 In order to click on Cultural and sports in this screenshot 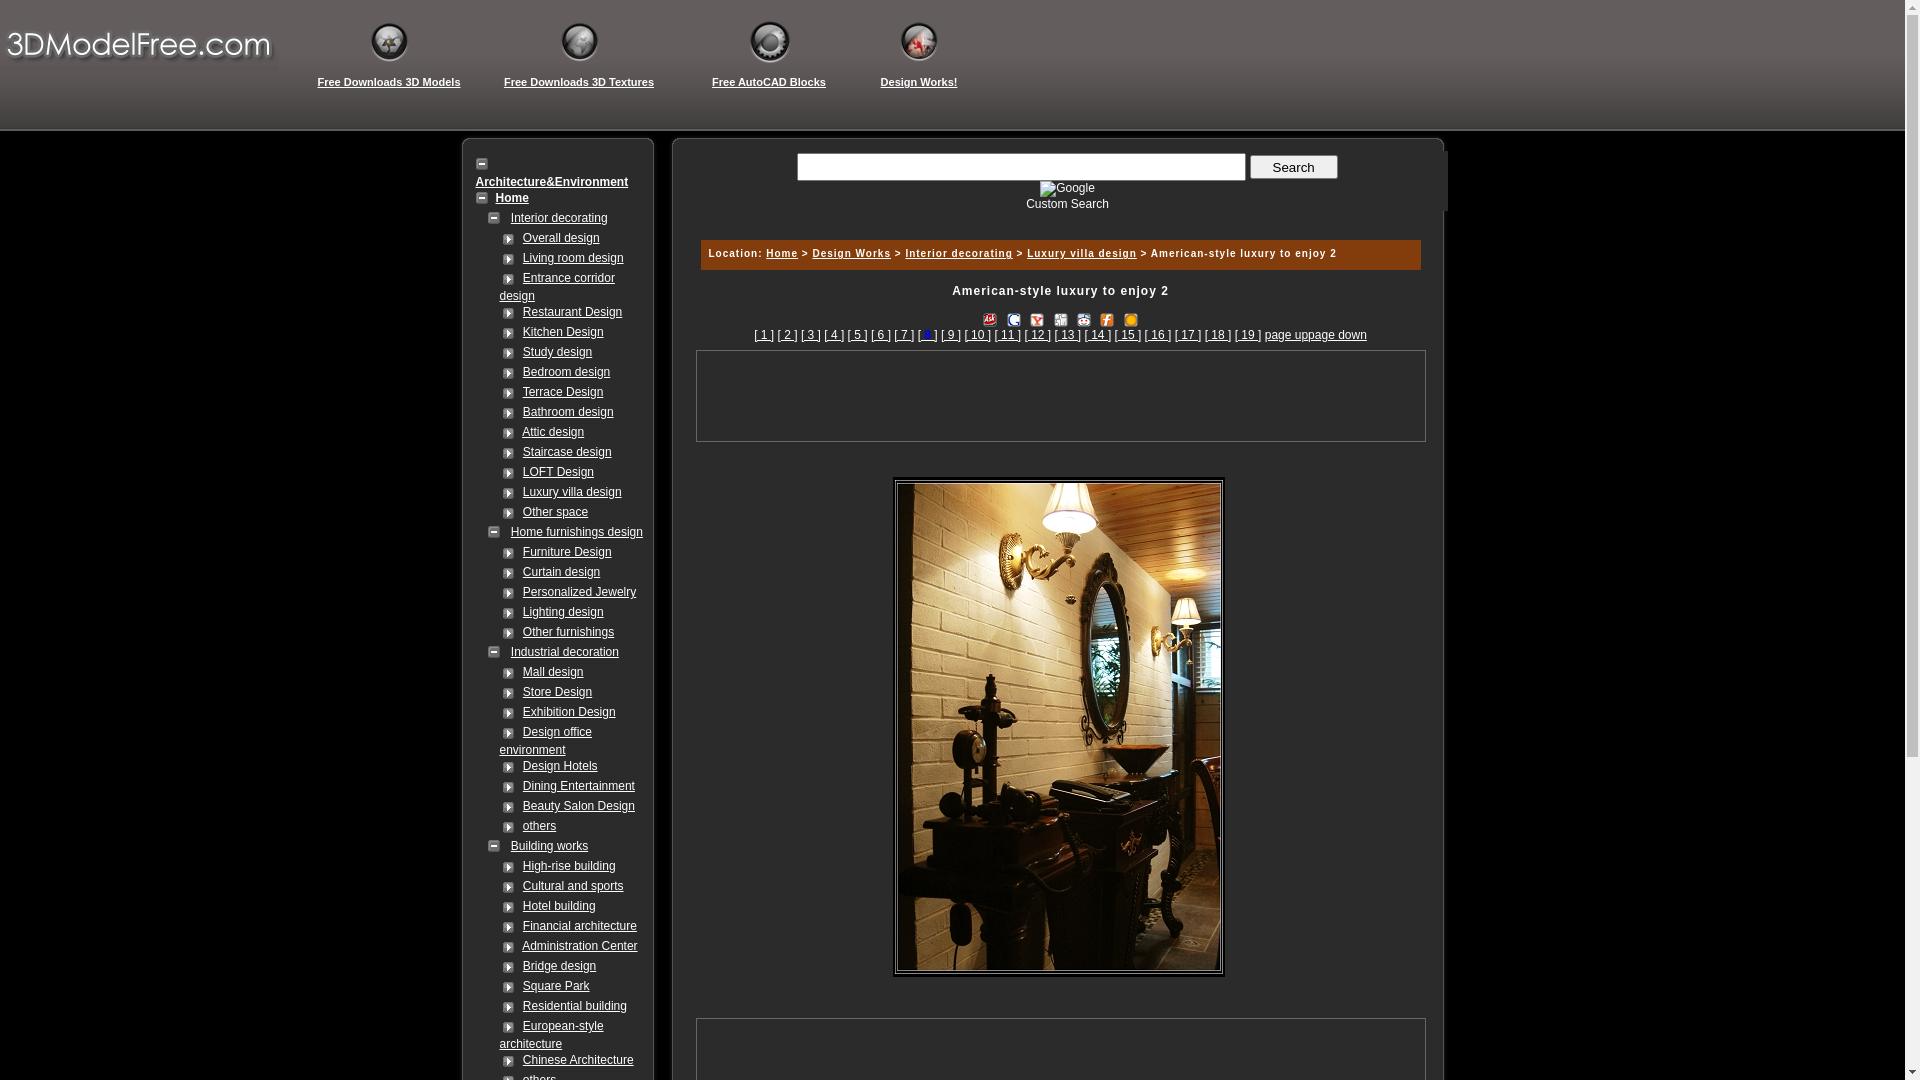, I will do `click(574, 886)`.